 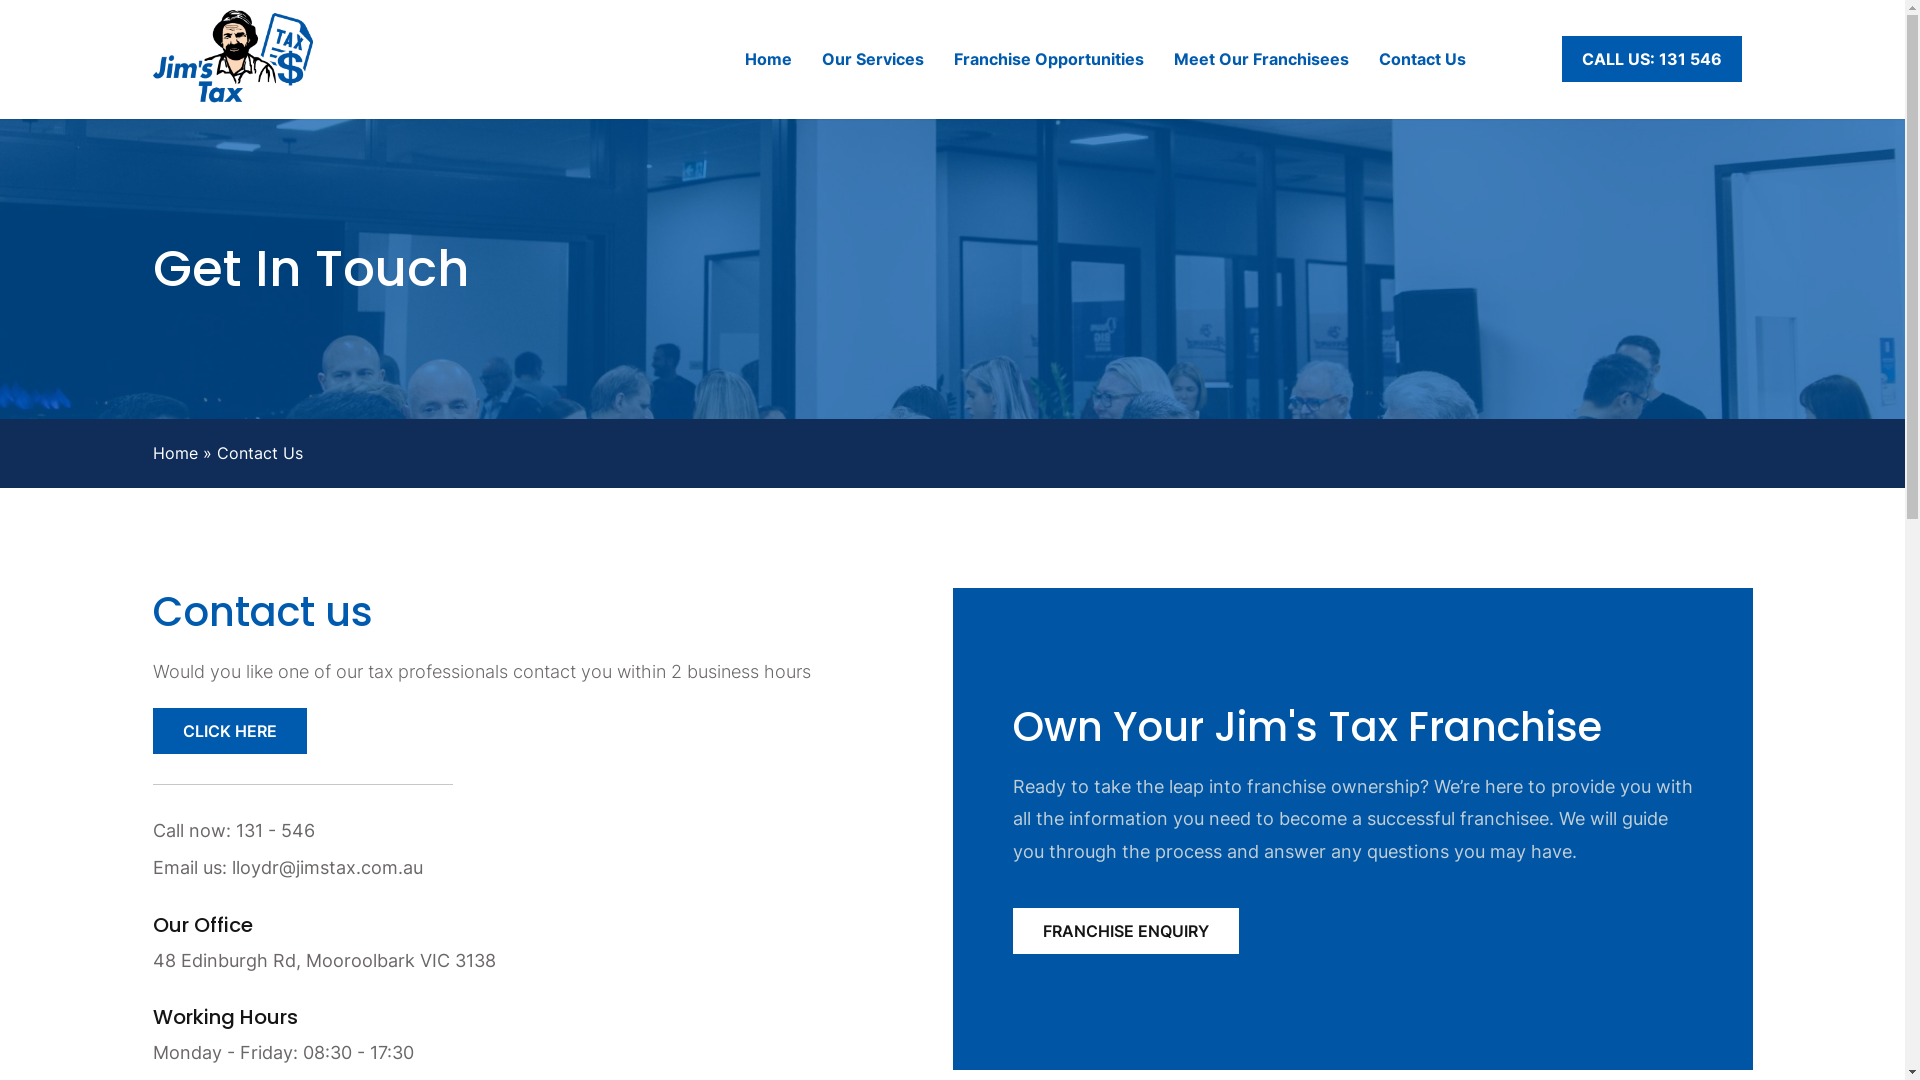 I want to click on Email us: lloydr@jimstax.com.au, so click(x=502, y=868).